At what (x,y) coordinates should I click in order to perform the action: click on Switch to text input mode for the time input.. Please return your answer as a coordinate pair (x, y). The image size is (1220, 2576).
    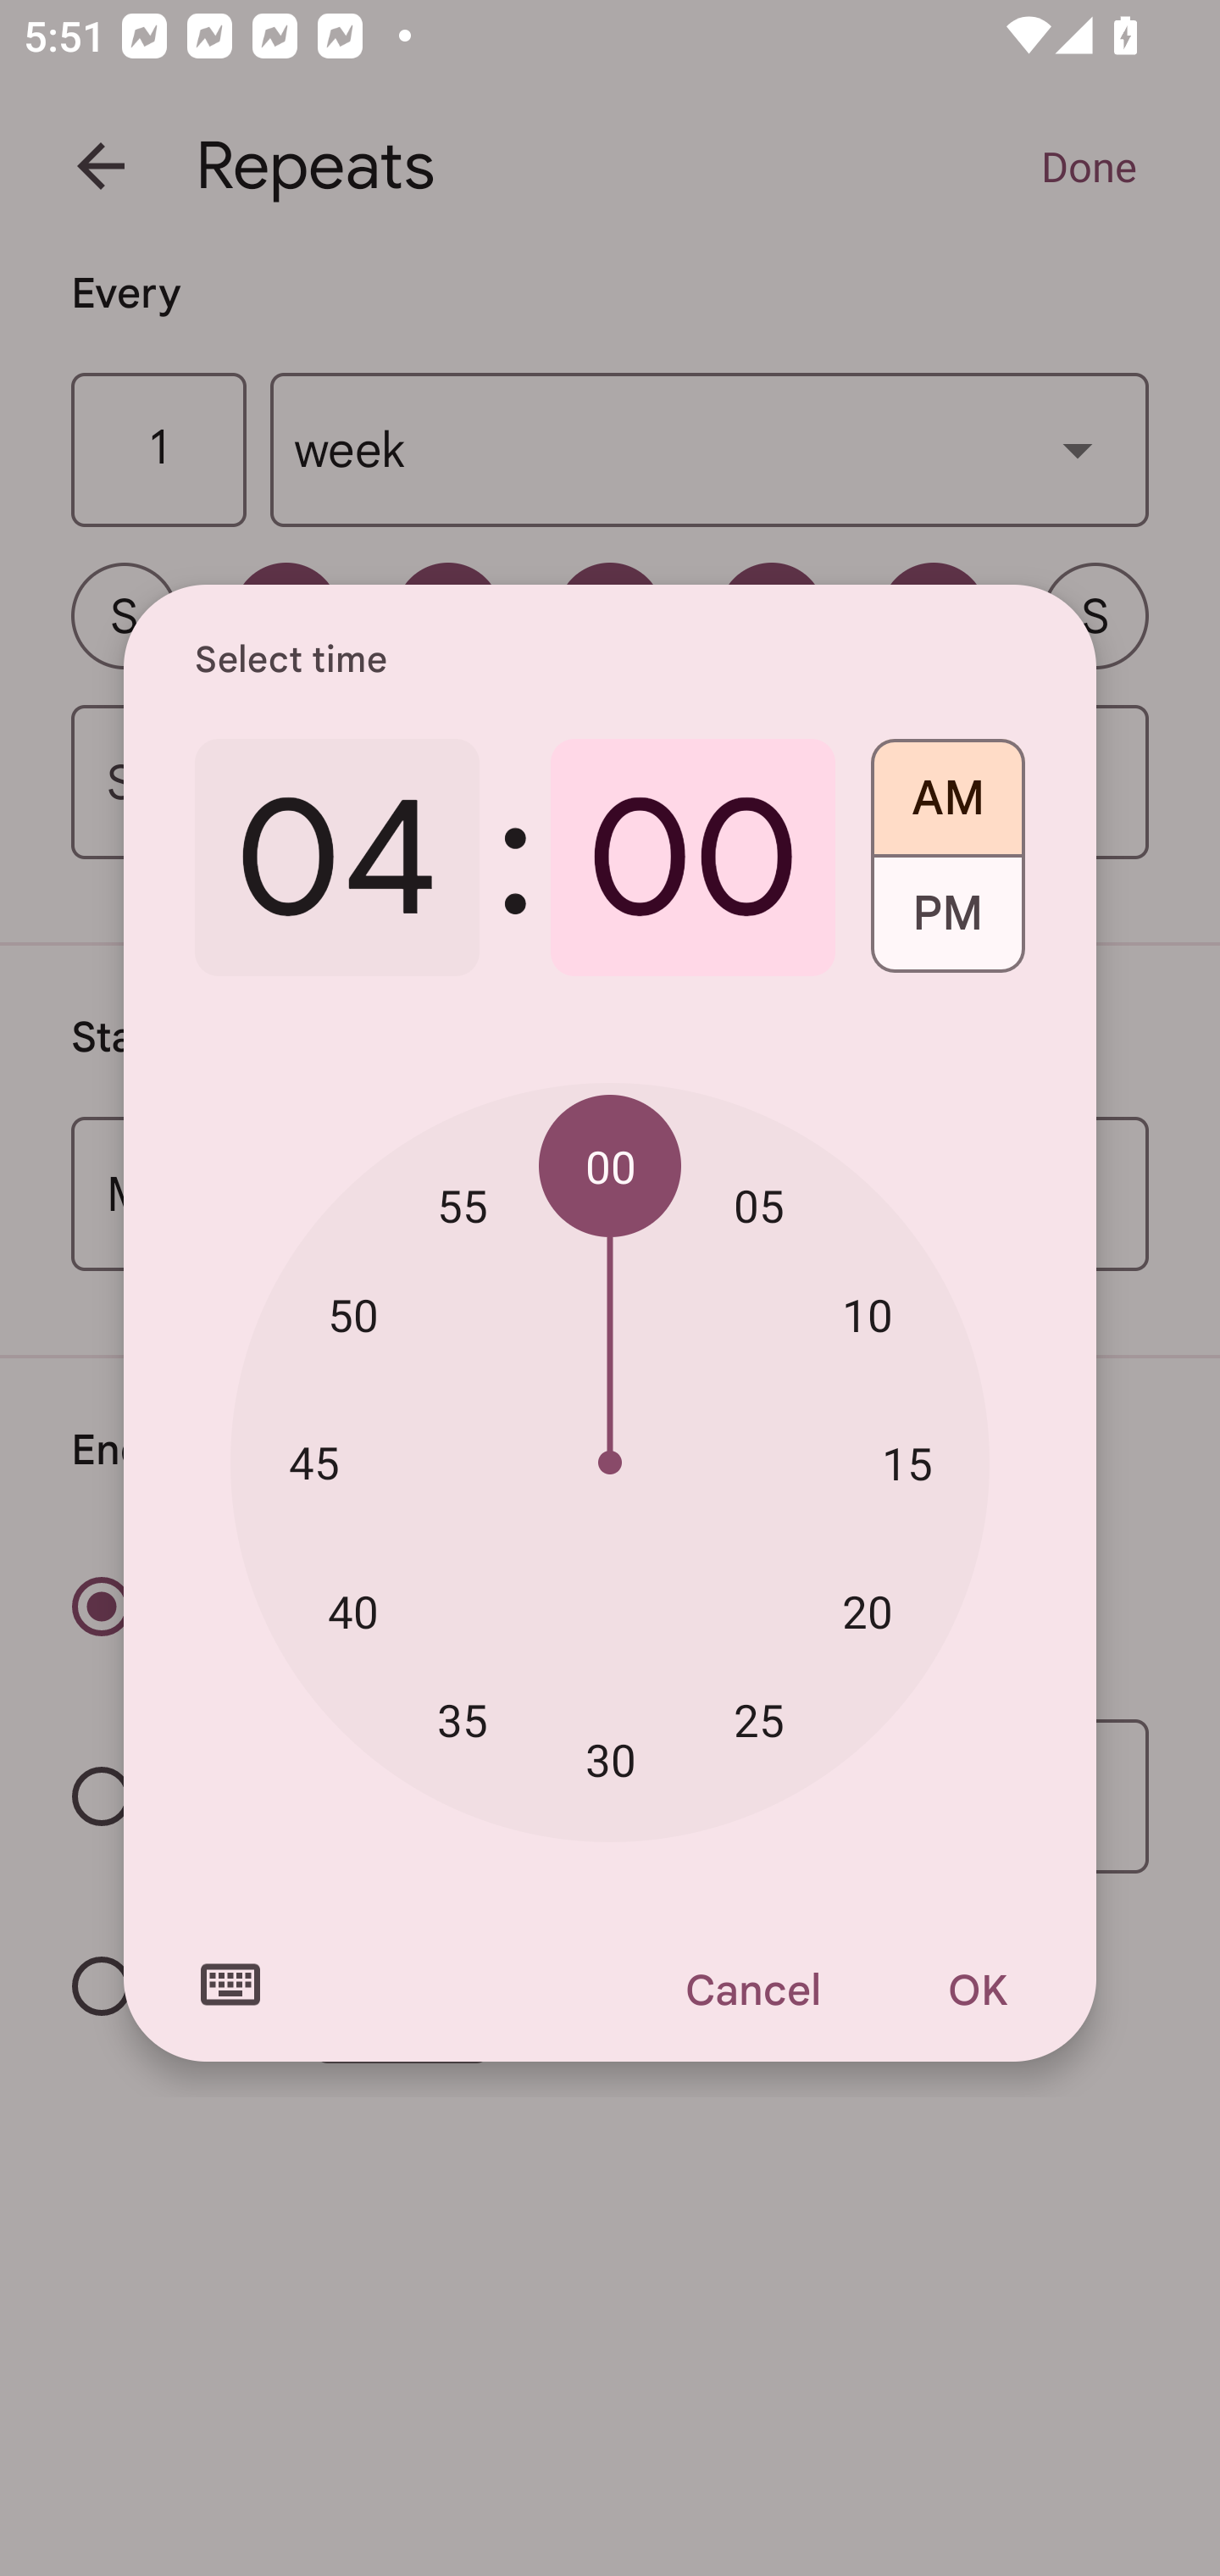
    Looking at the image, I should click on (230, 1985).